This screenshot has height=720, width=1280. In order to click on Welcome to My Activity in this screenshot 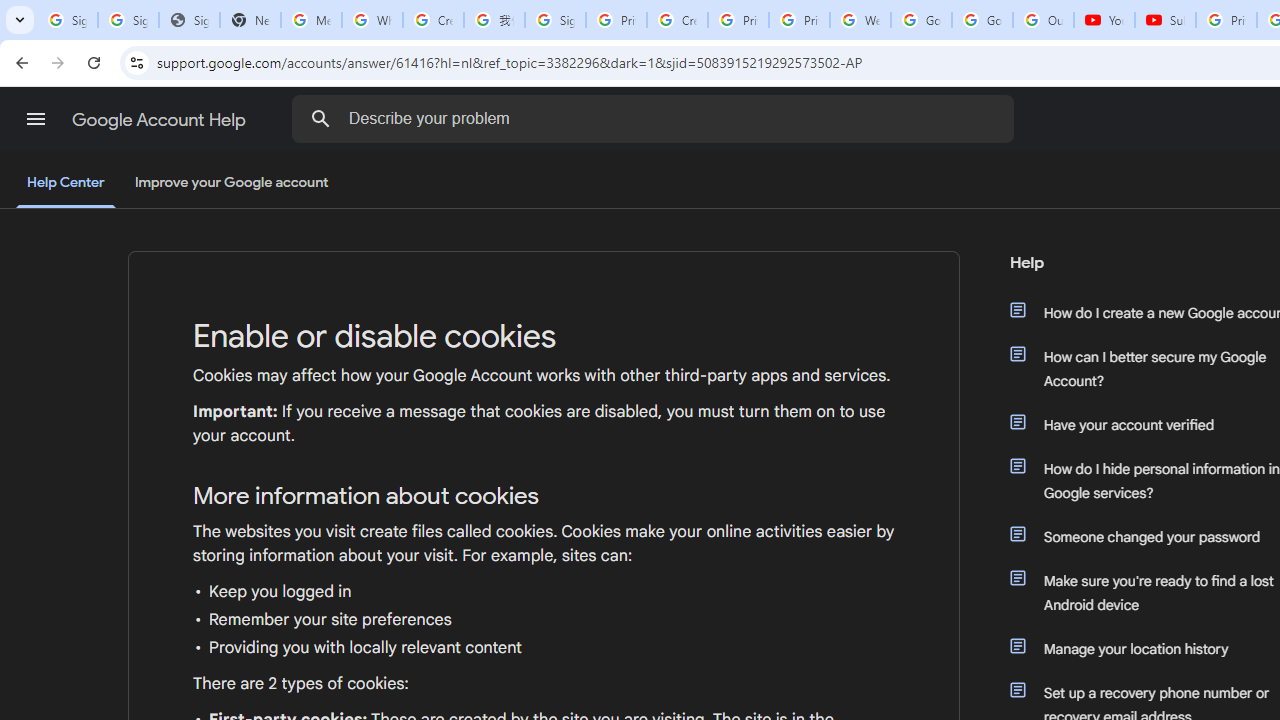, I will do `click(860, 20)`.